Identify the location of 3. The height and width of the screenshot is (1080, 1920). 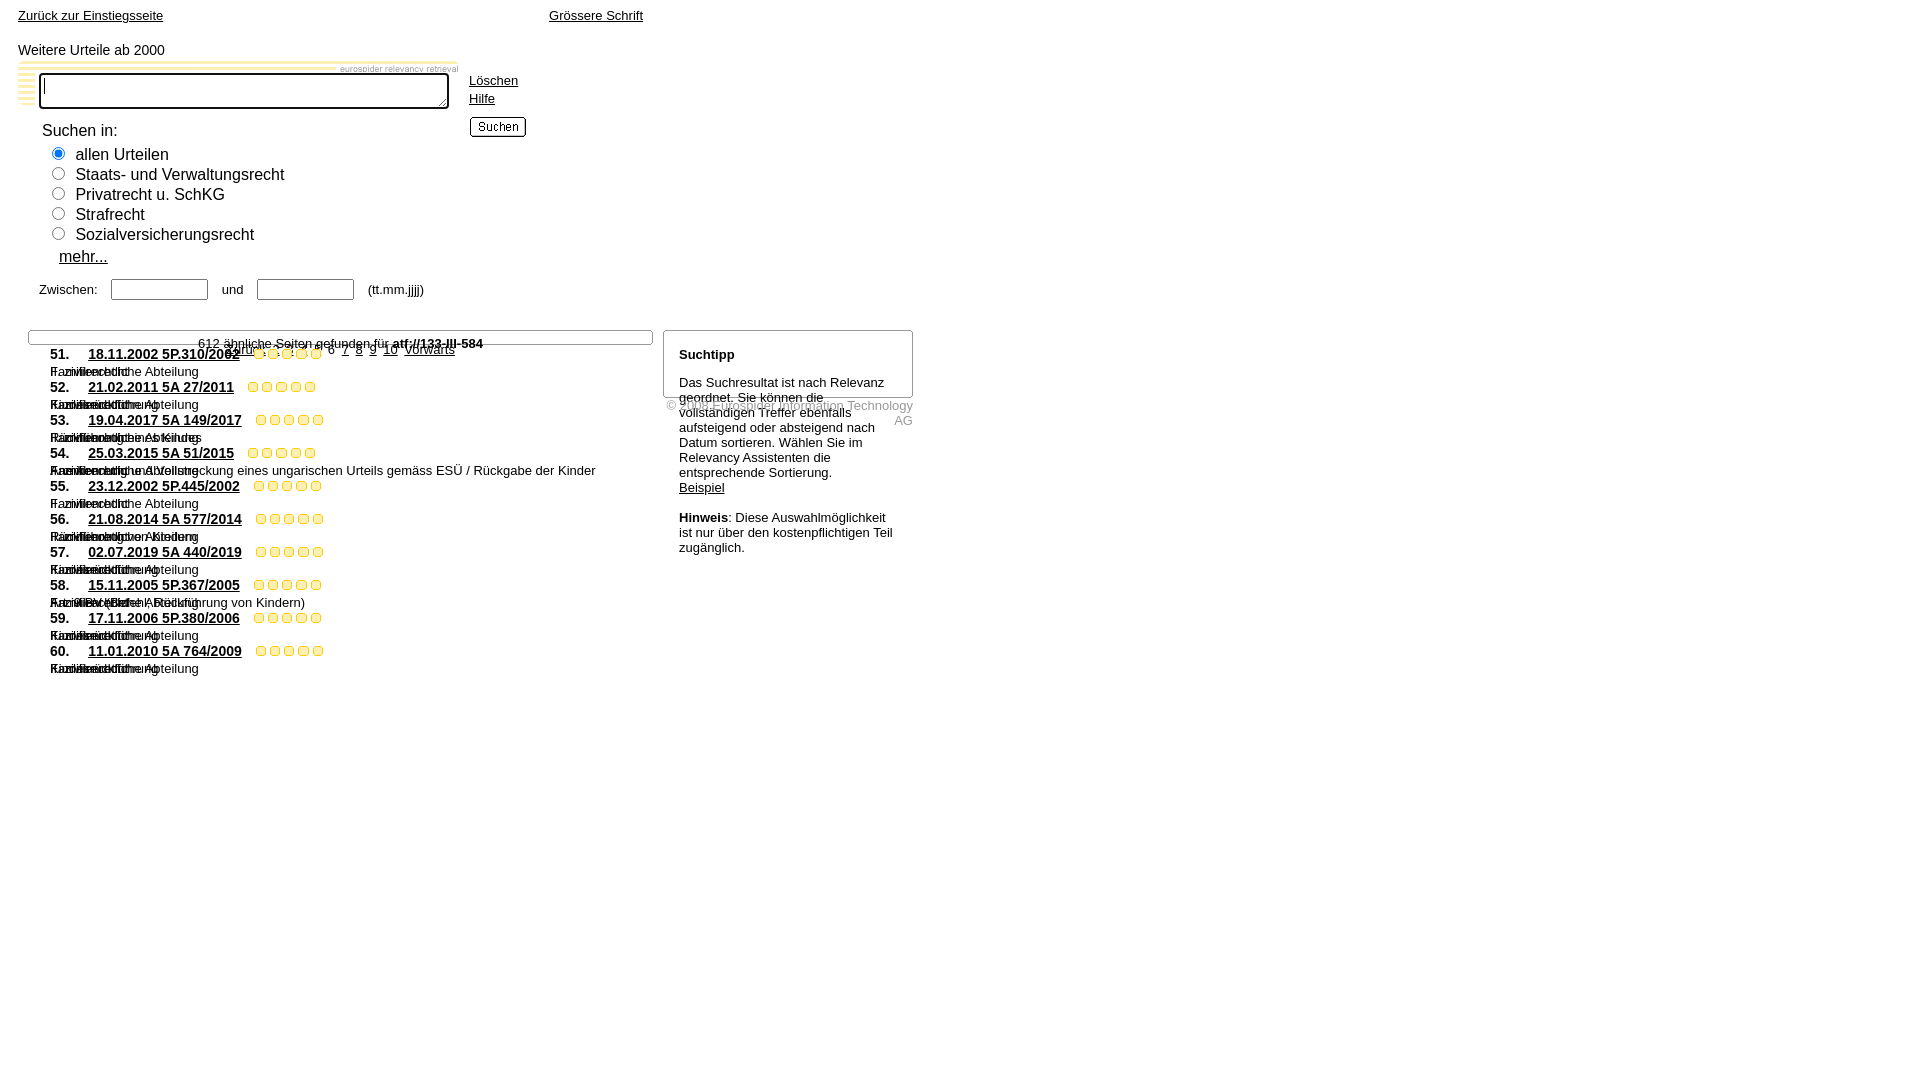
(290, 350).